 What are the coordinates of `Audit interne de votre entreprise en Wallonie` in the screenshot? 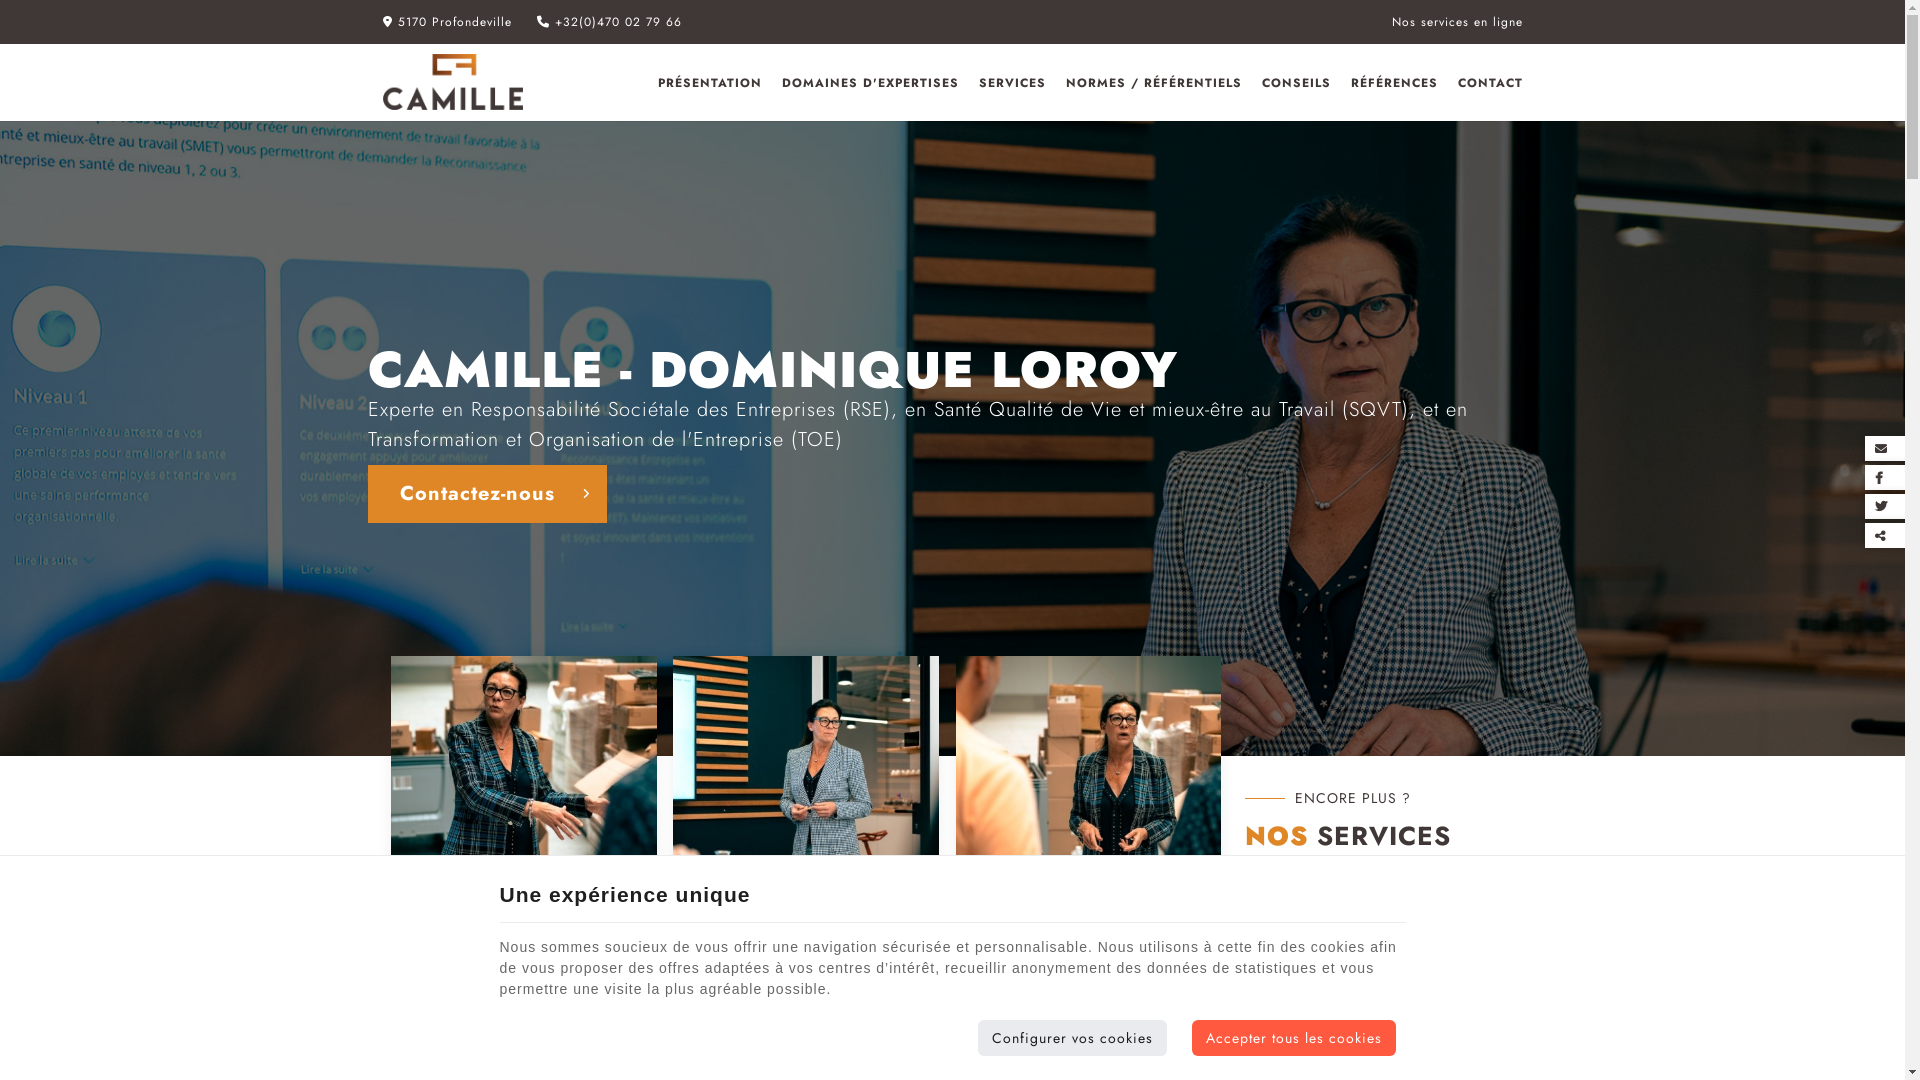 It's located at (1088, 973).